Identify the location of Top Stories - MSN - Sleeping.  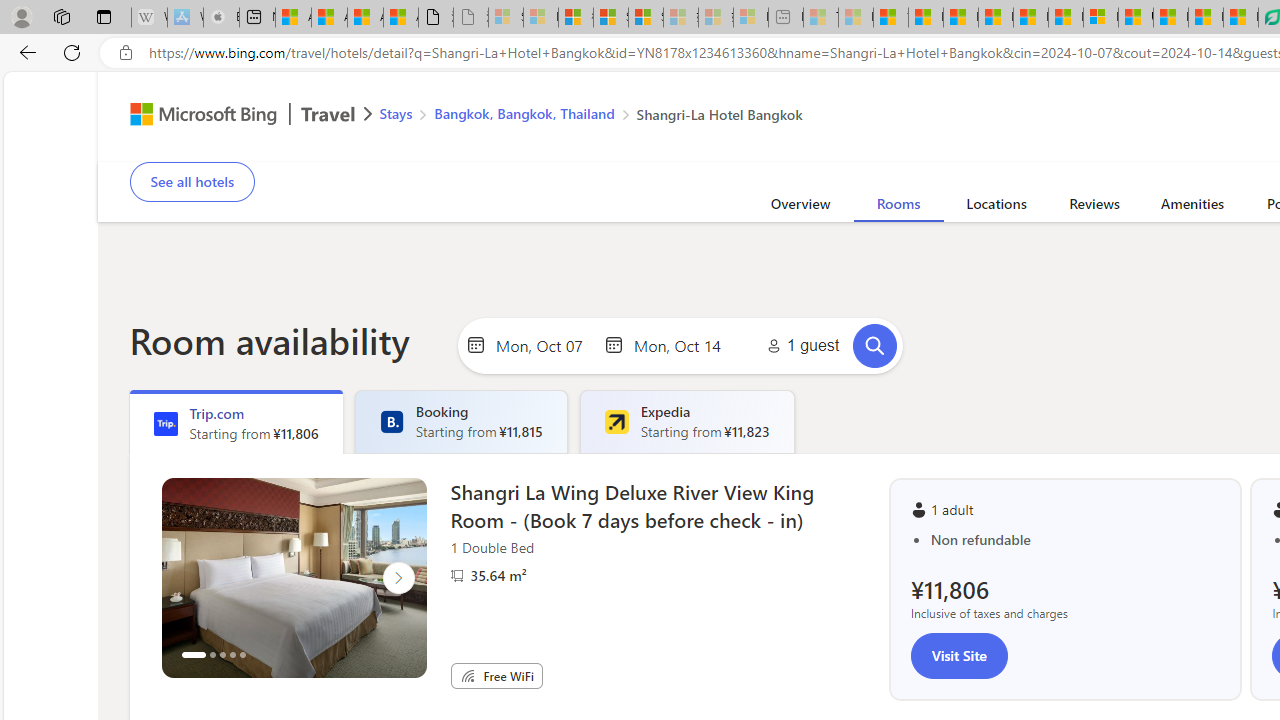
(820, 18).